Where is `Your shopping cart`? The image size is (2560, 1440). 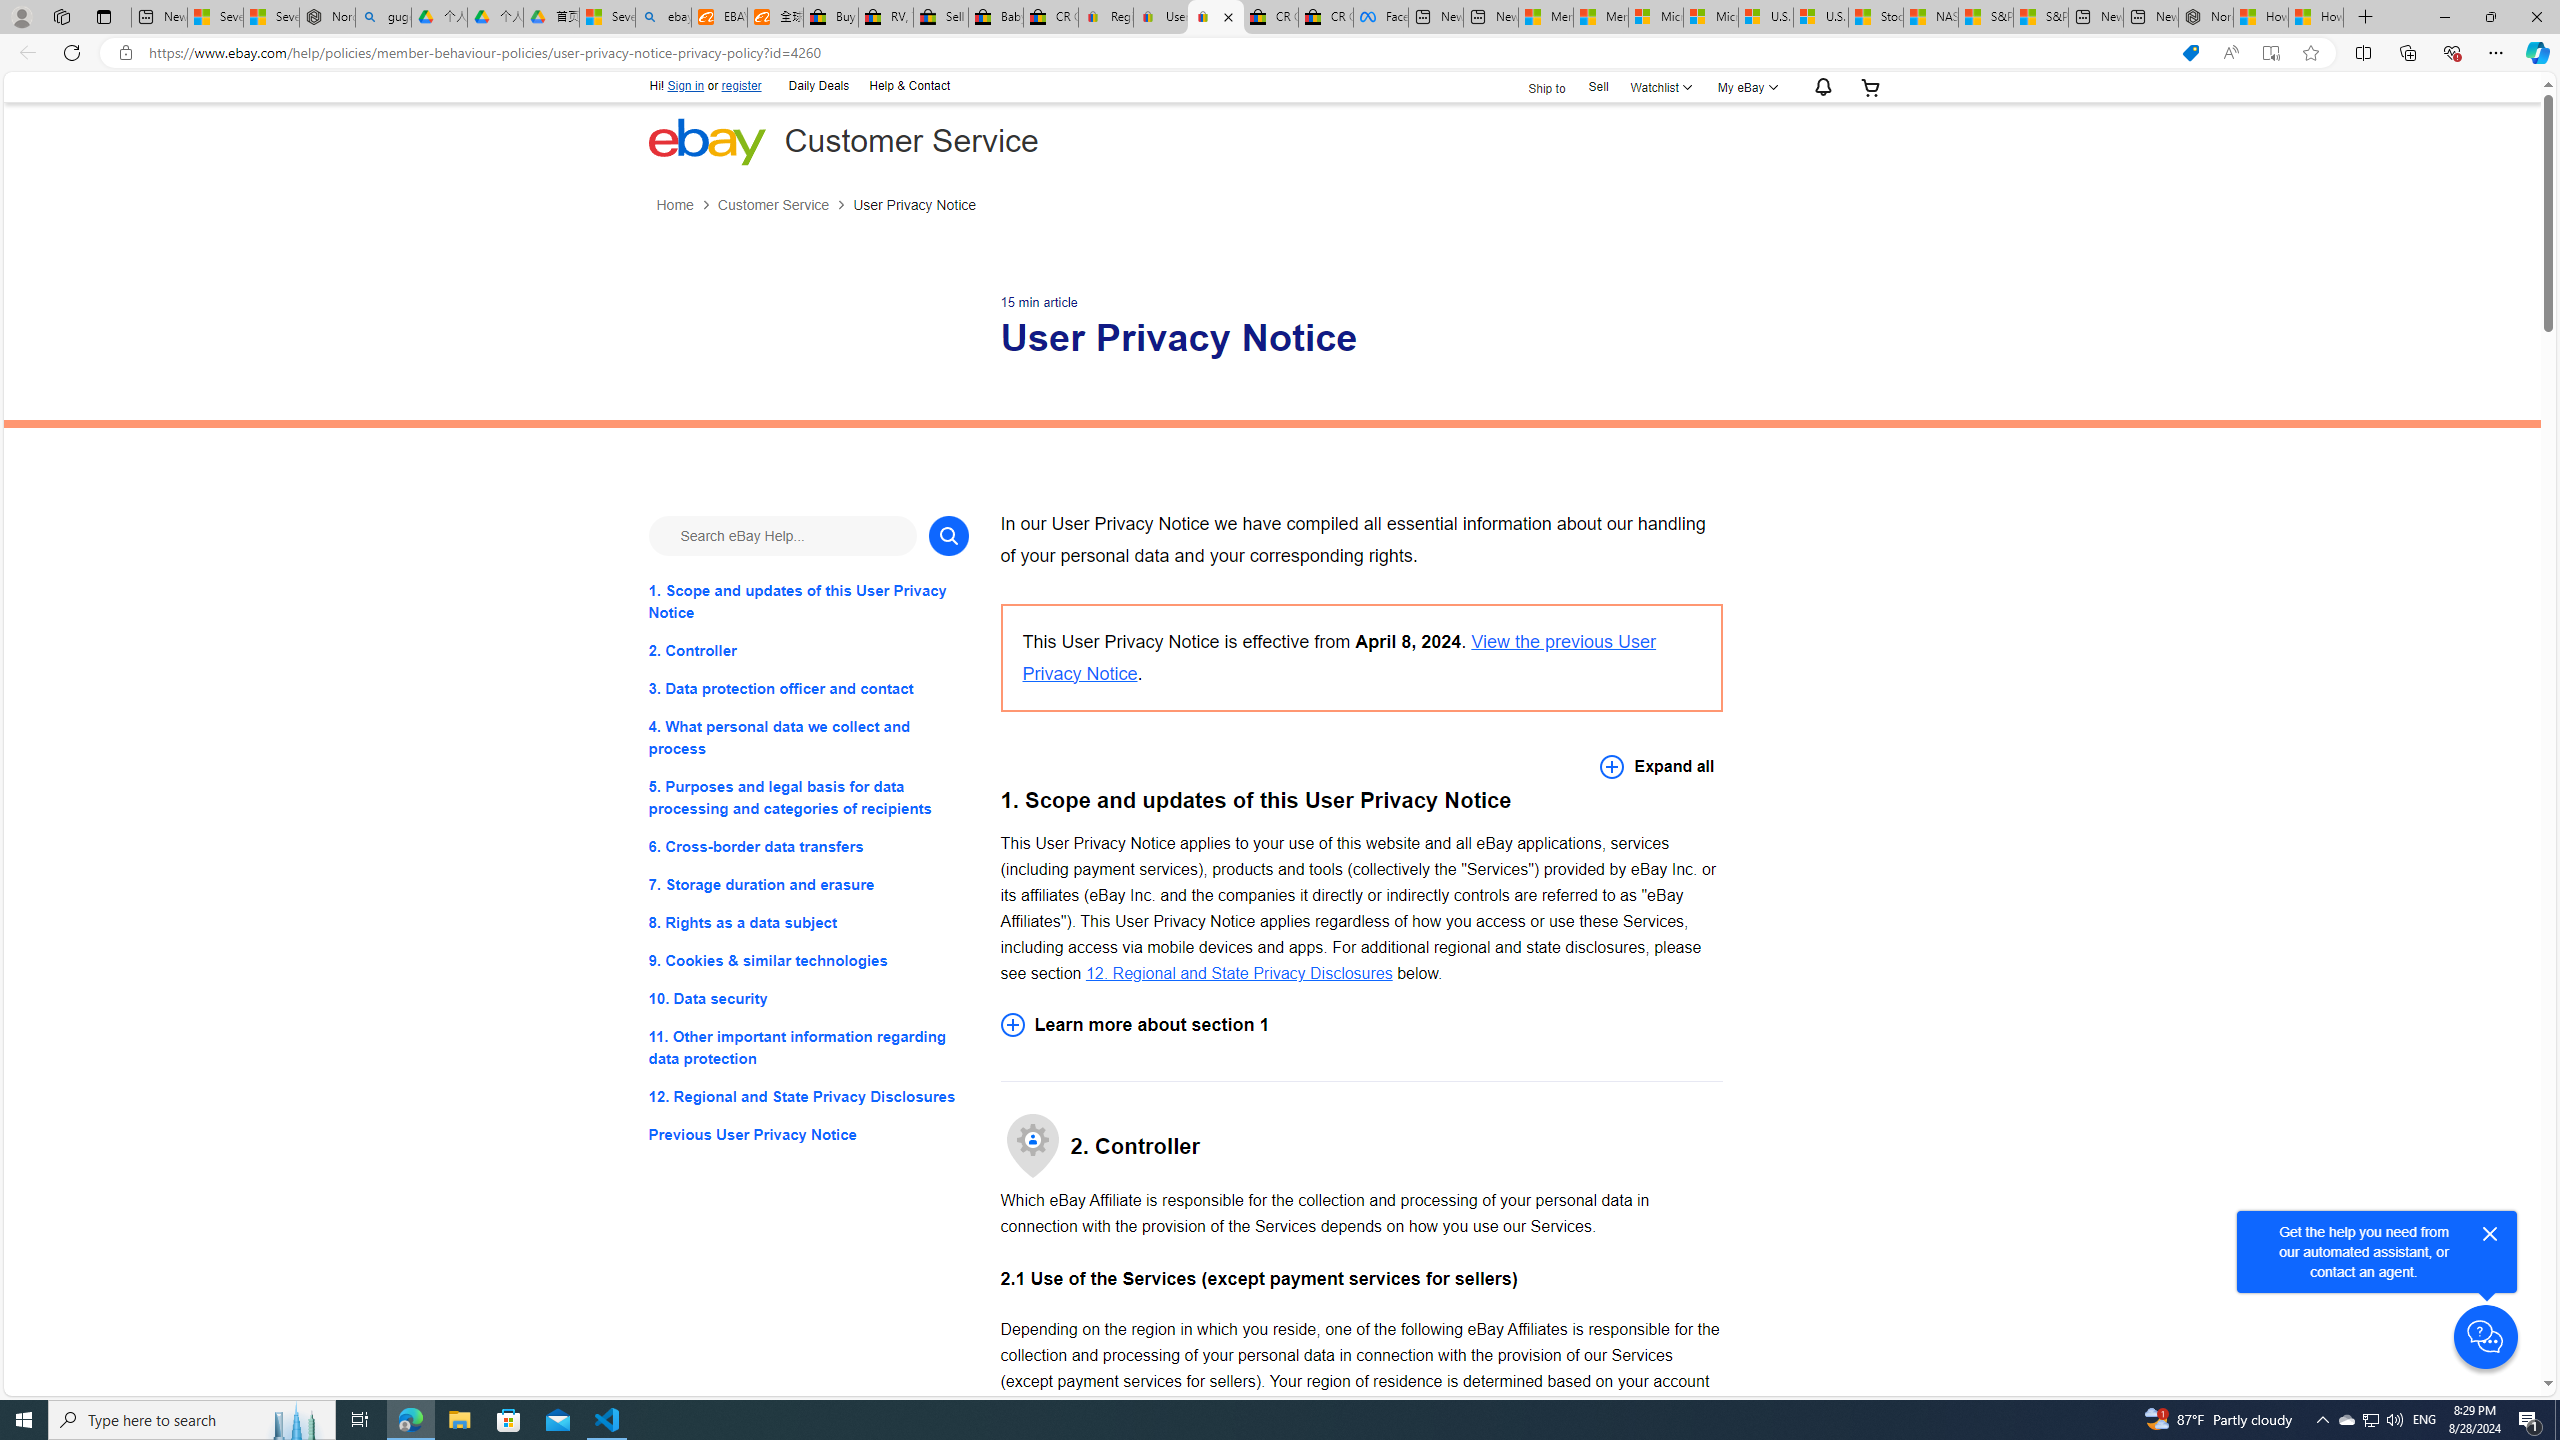
Your shopping cart is located at coordinates (1871, 86).